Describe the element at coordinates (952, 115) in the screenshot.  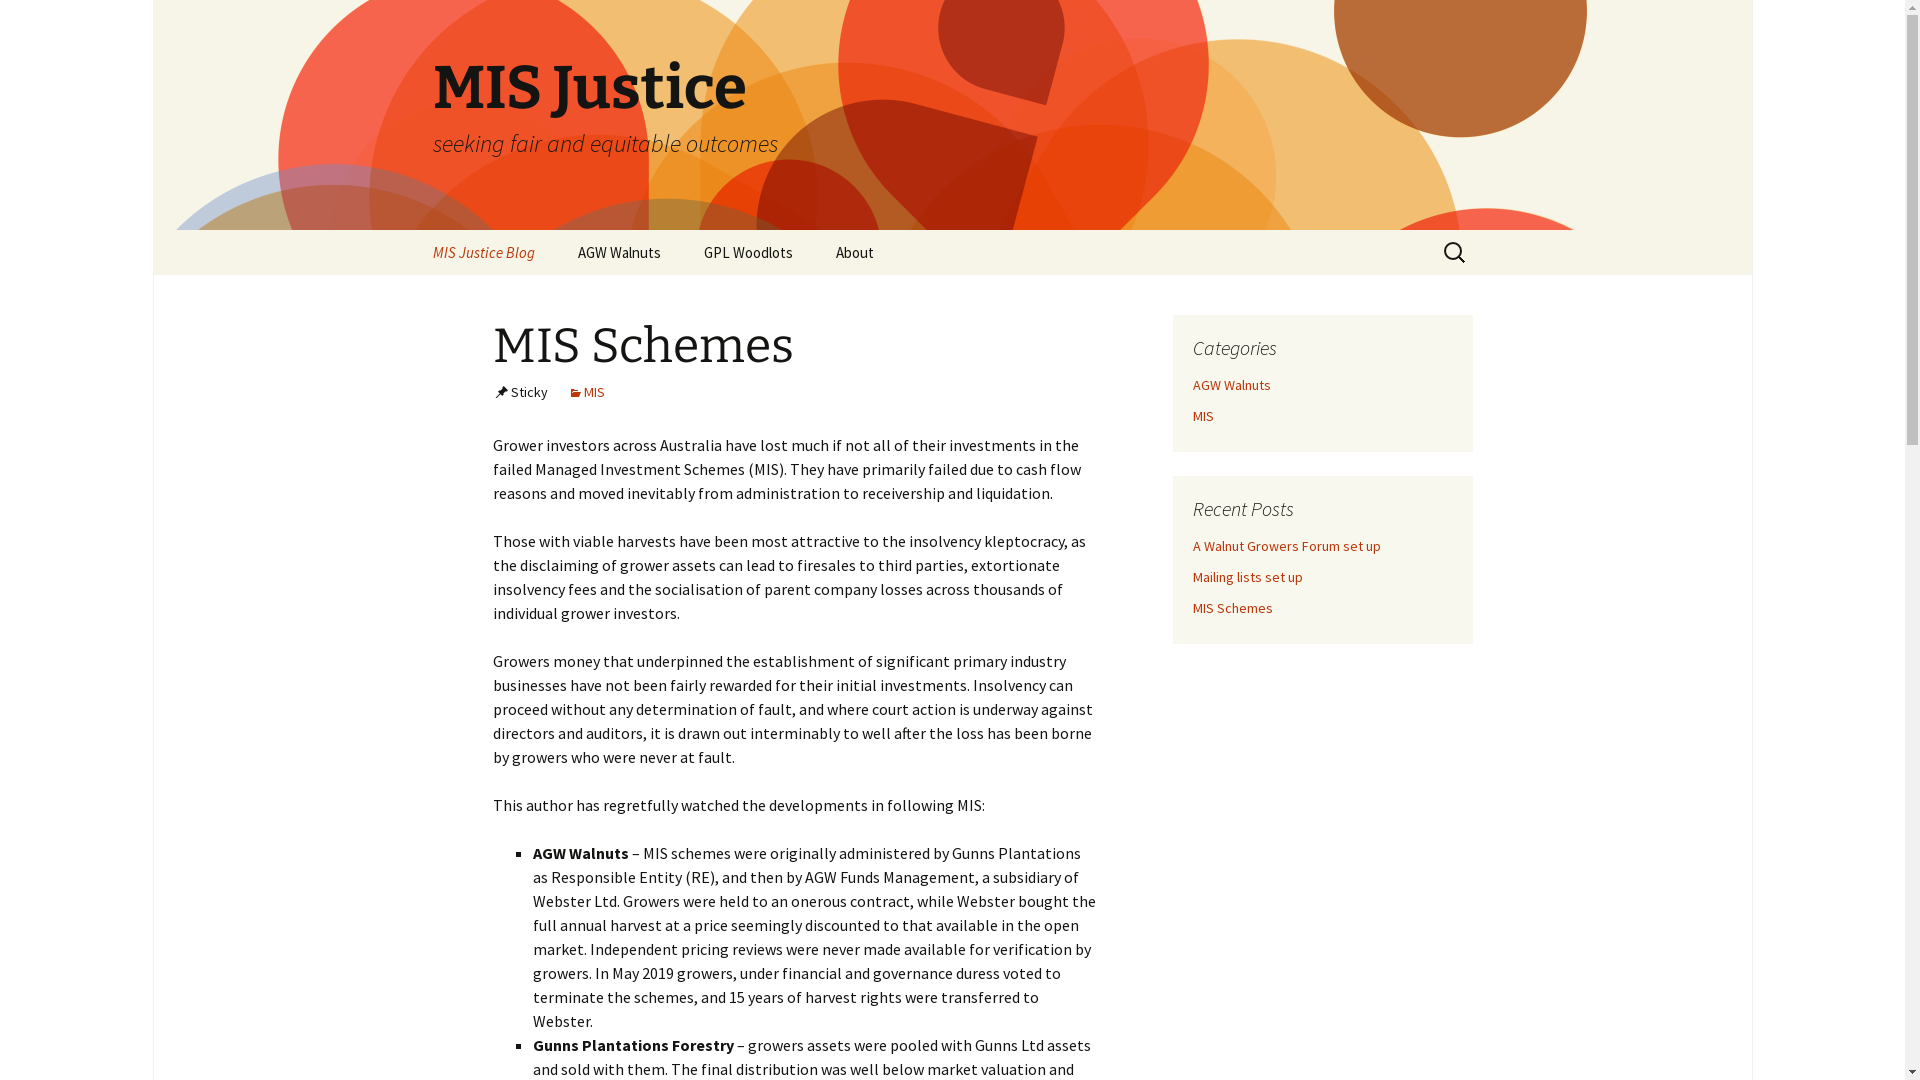
I see `MIS Justice
seeking fair and equitable outcomes` at that location.